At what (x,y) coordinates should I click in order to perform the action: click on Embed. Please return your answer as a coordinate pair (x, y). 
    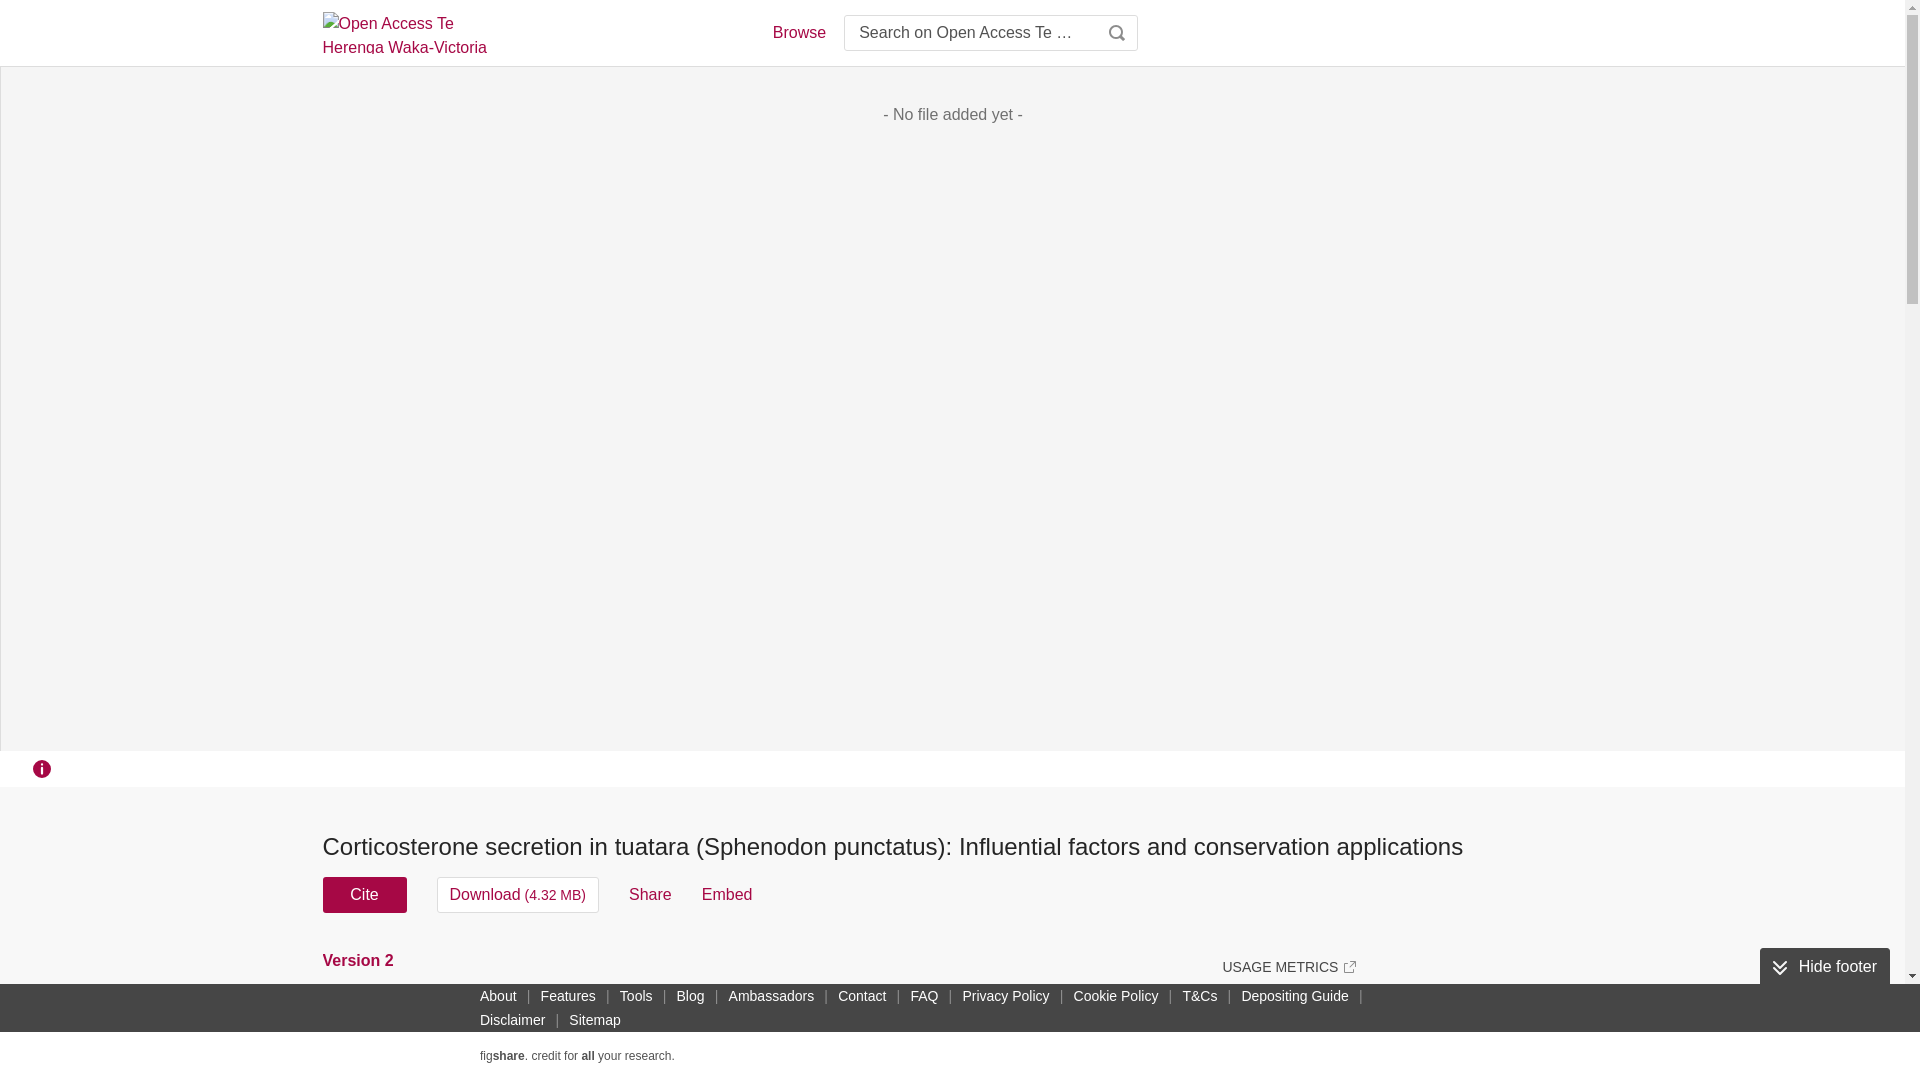
    Looking at the image, I should click on (727, 894).